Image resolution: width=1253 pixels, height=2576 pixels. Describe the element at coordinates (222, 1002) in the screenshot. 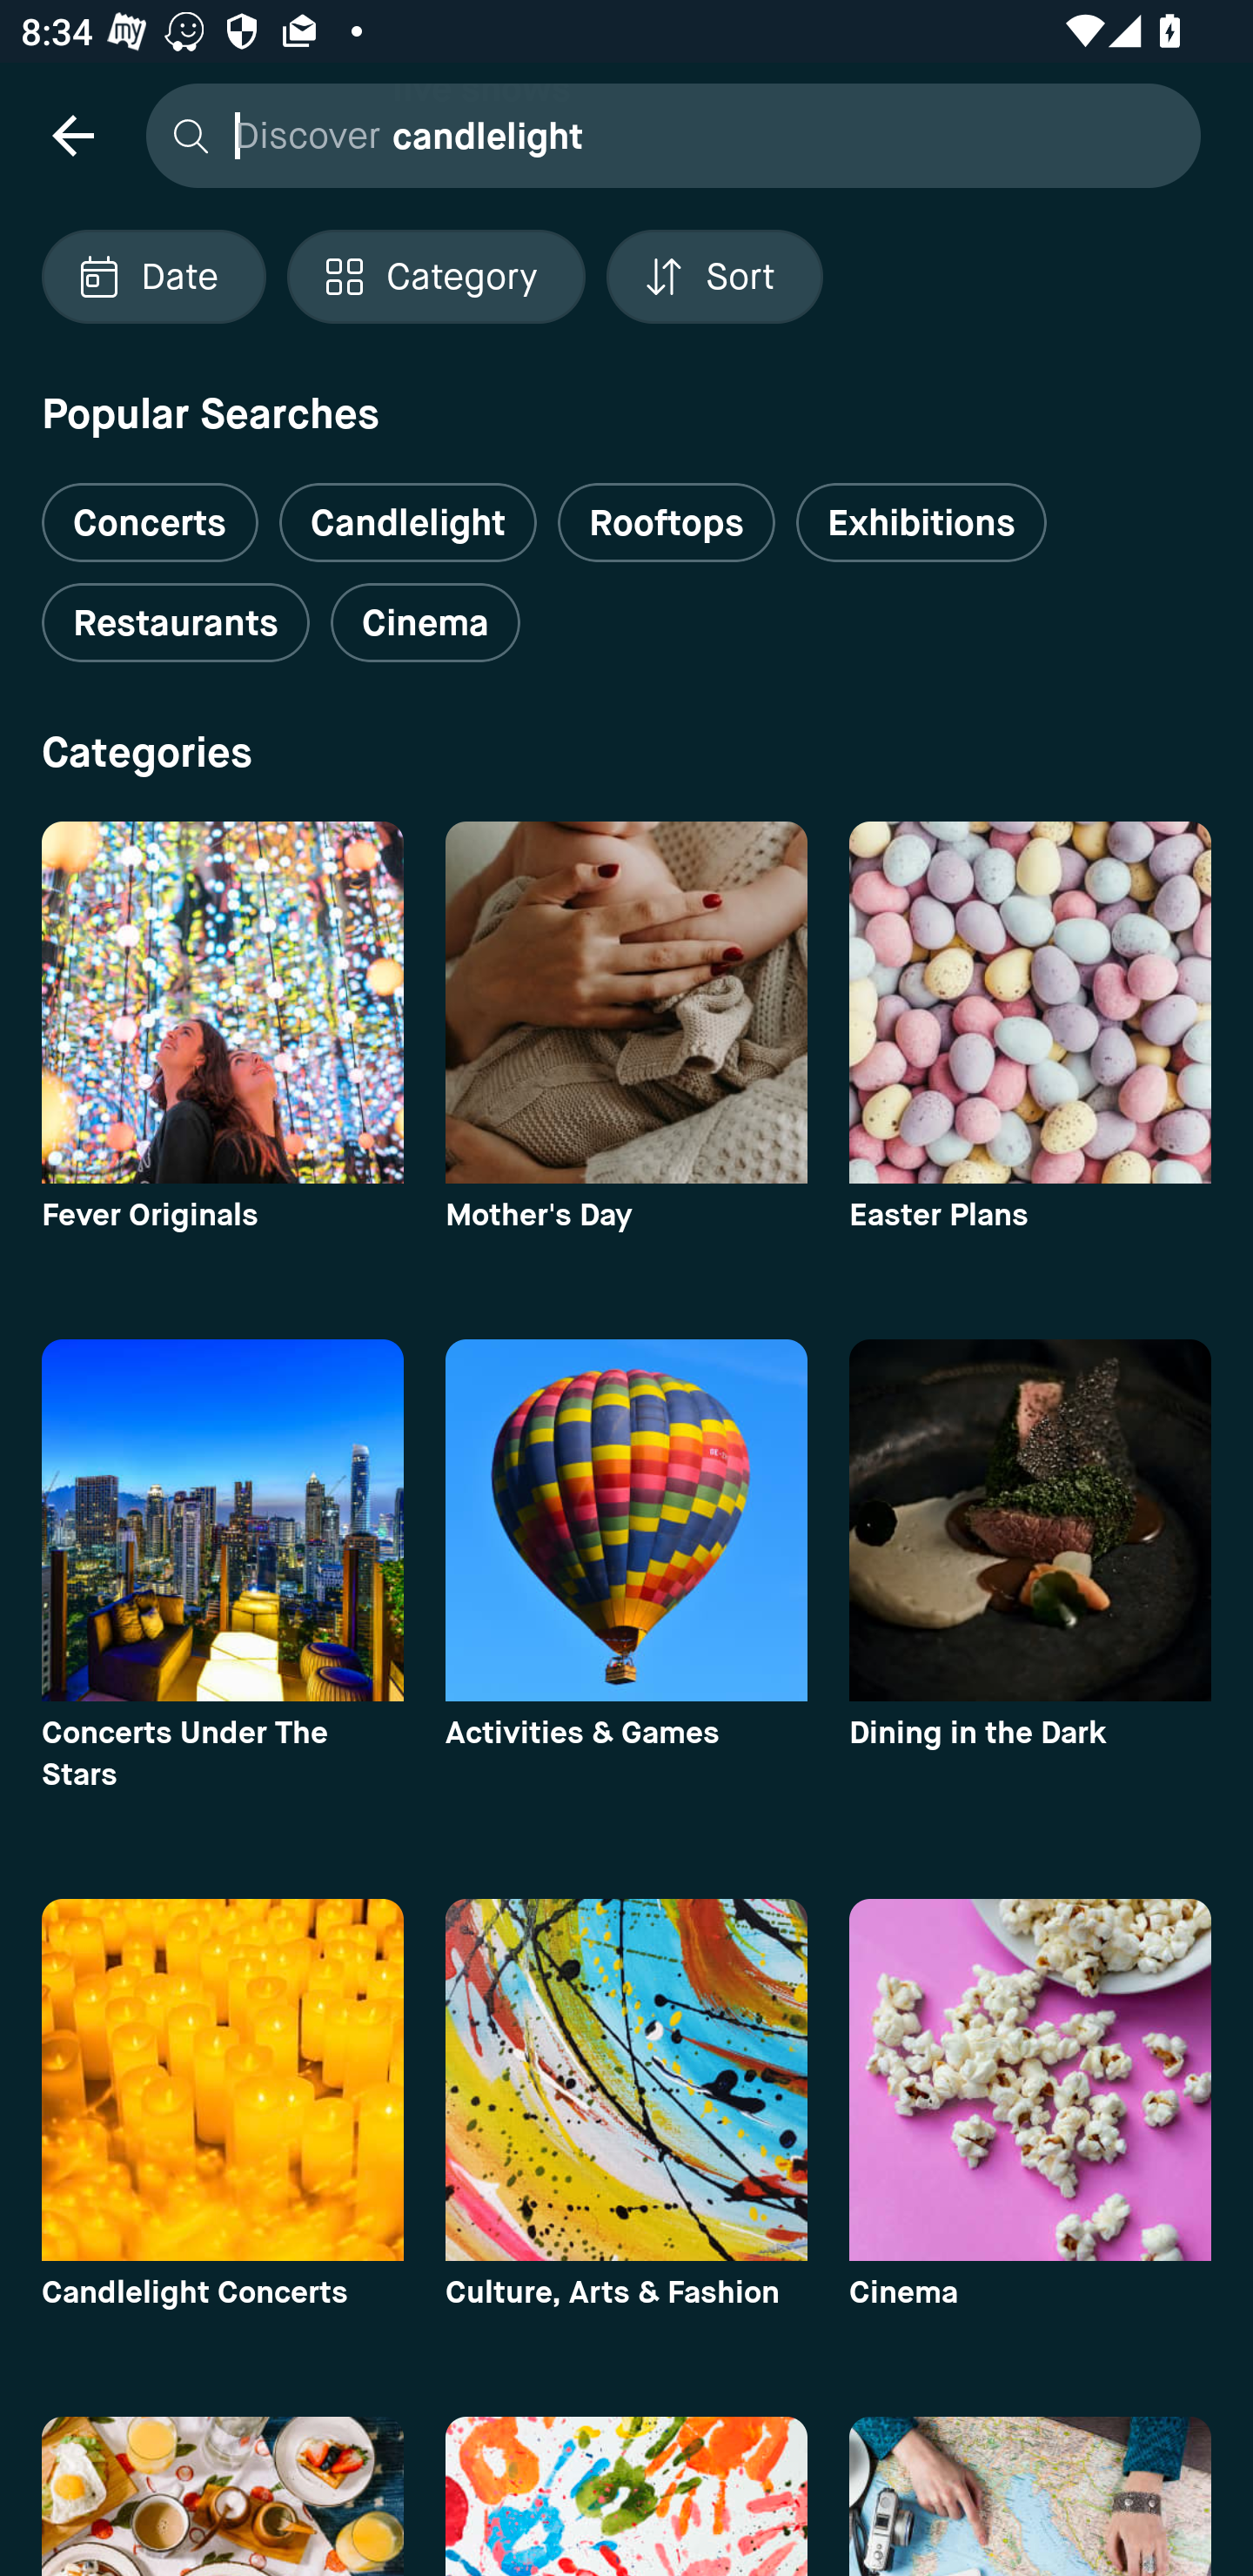

I see `category image` at that location.